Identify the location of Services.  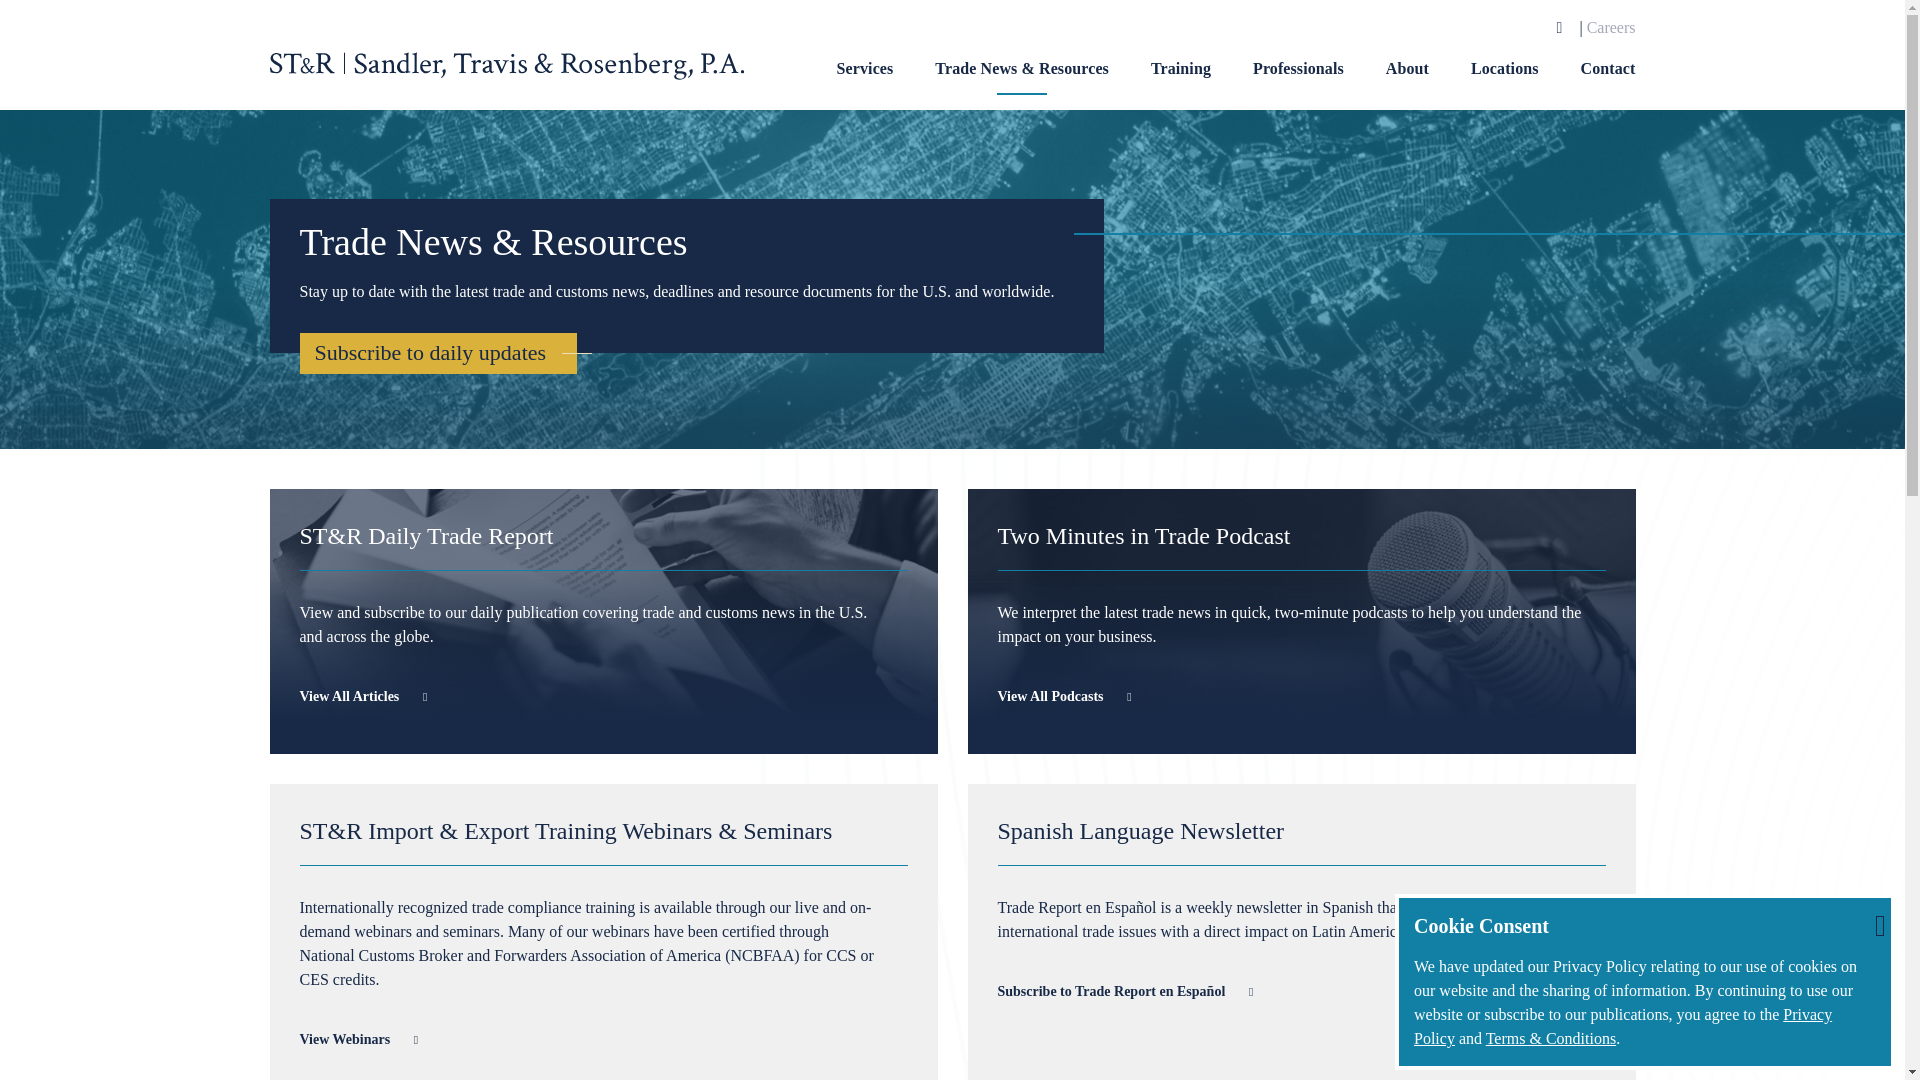
(866, 82).